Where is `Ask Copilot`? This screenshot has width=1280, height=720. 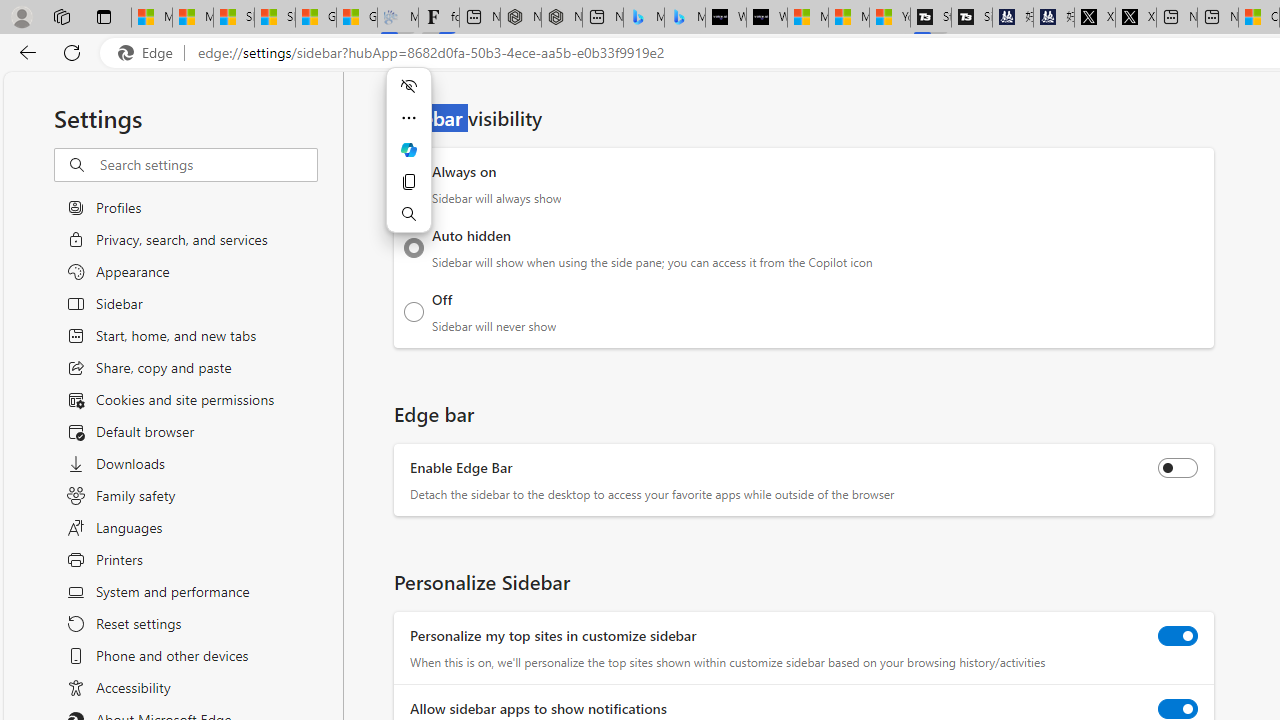
Ask Copilot is located at coordinates (408, 150).